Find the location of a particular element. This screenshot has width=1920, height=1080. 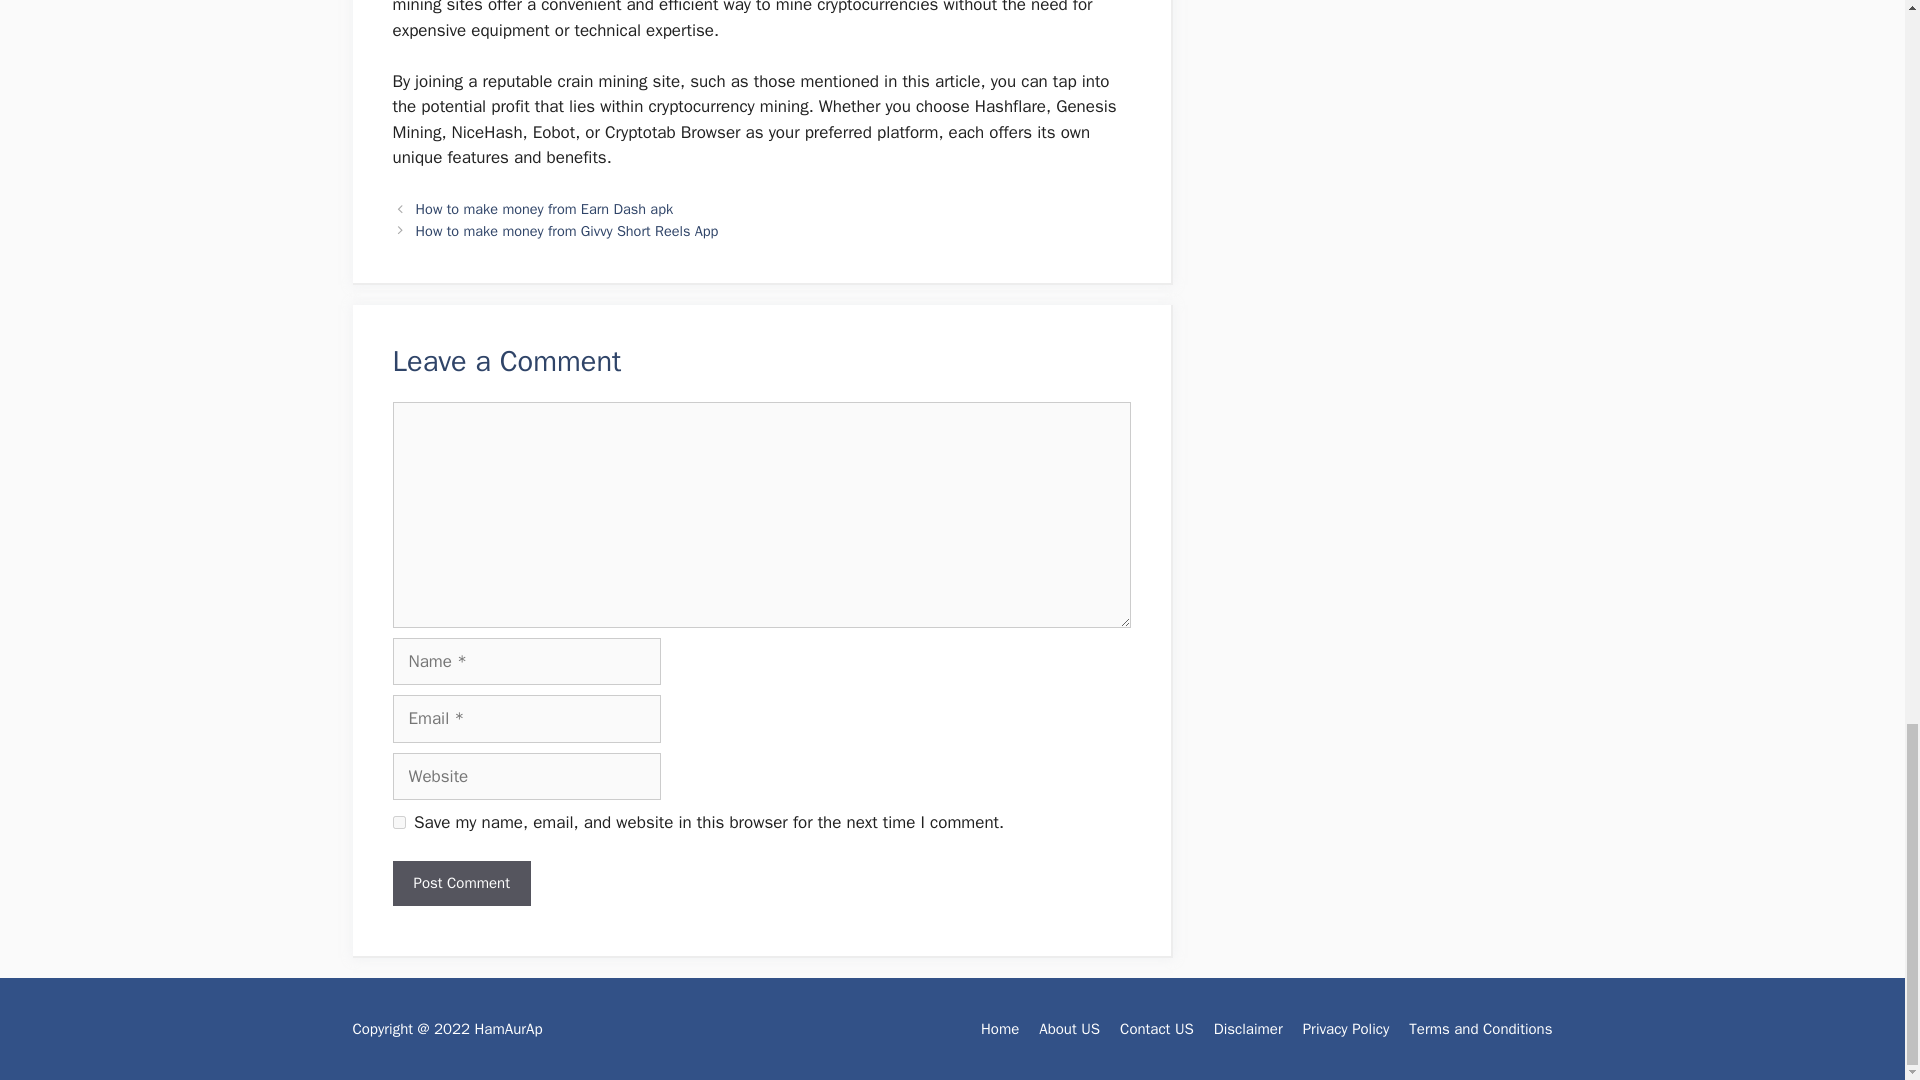

Post Comment is located at coordinates (460, 883).